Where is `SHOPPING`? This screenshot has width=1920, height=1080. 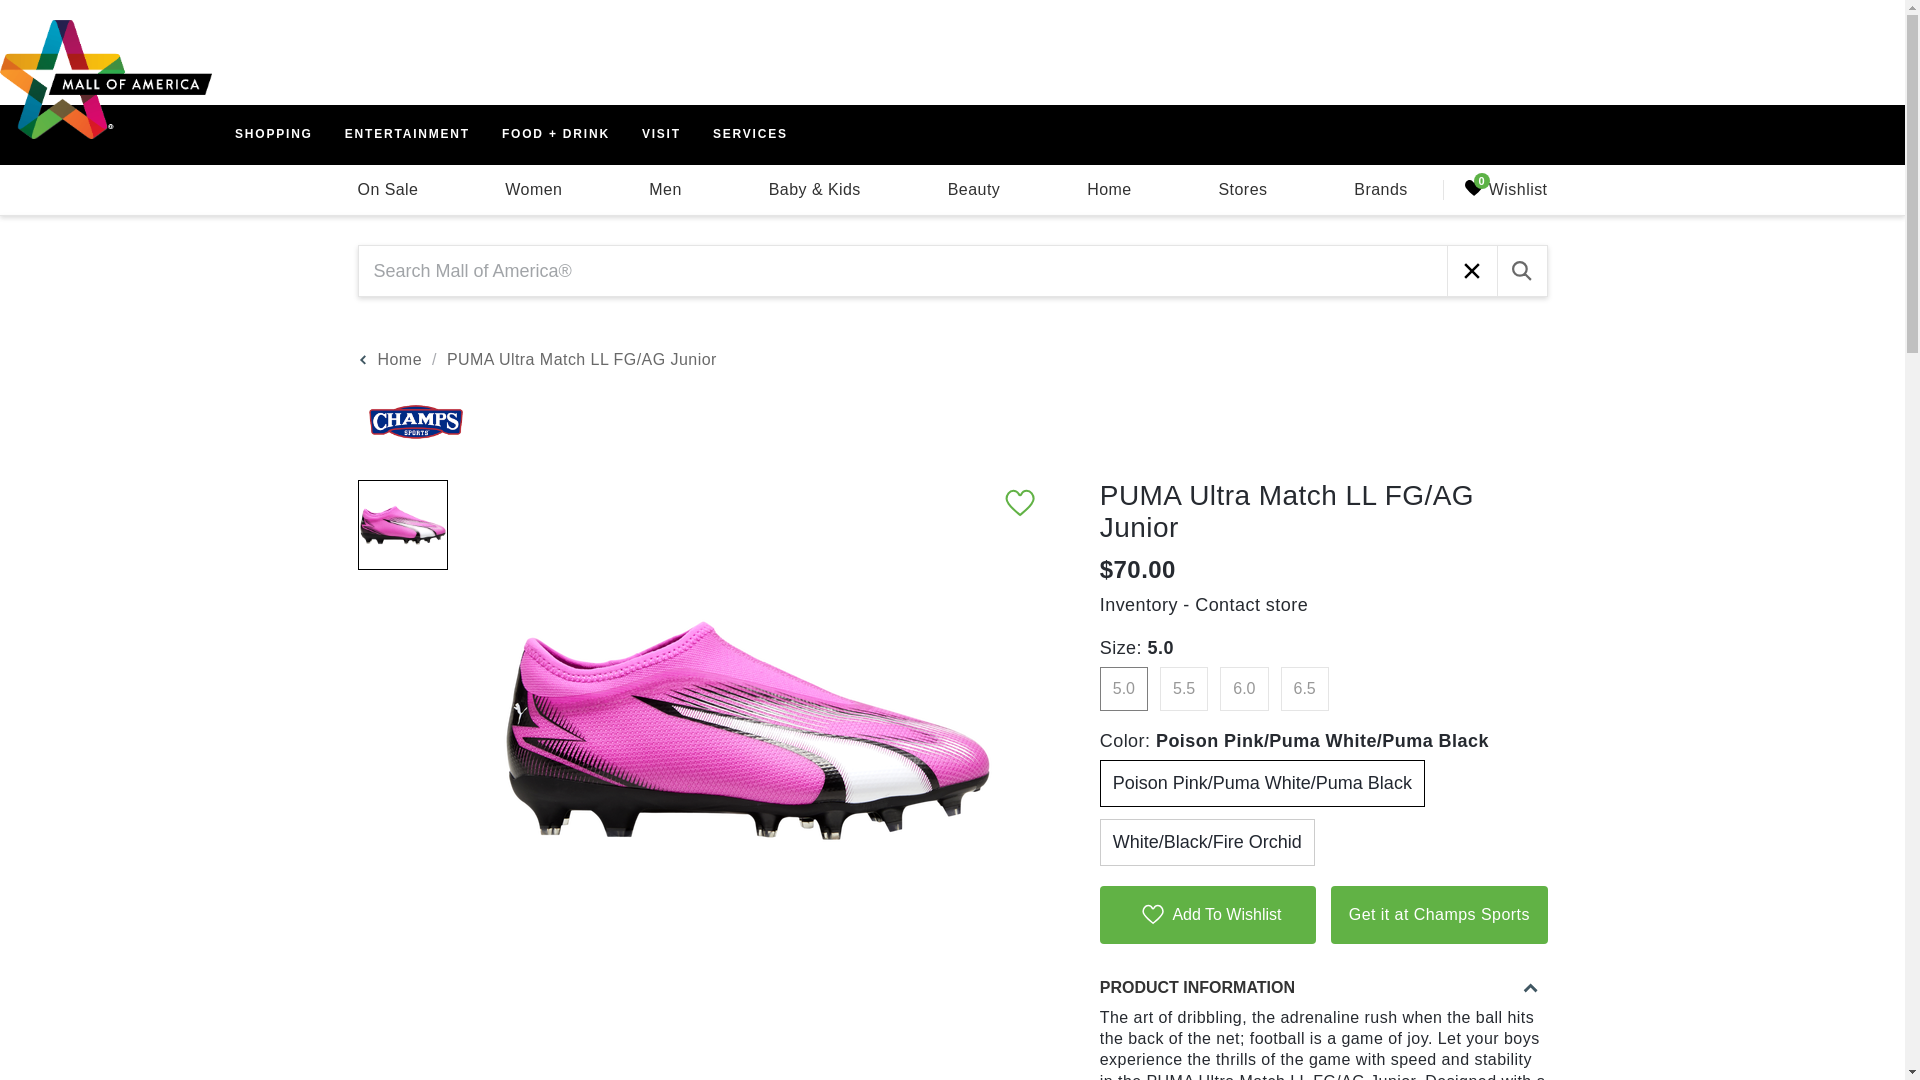
SHOPPING is located at coordinates (273, 134).